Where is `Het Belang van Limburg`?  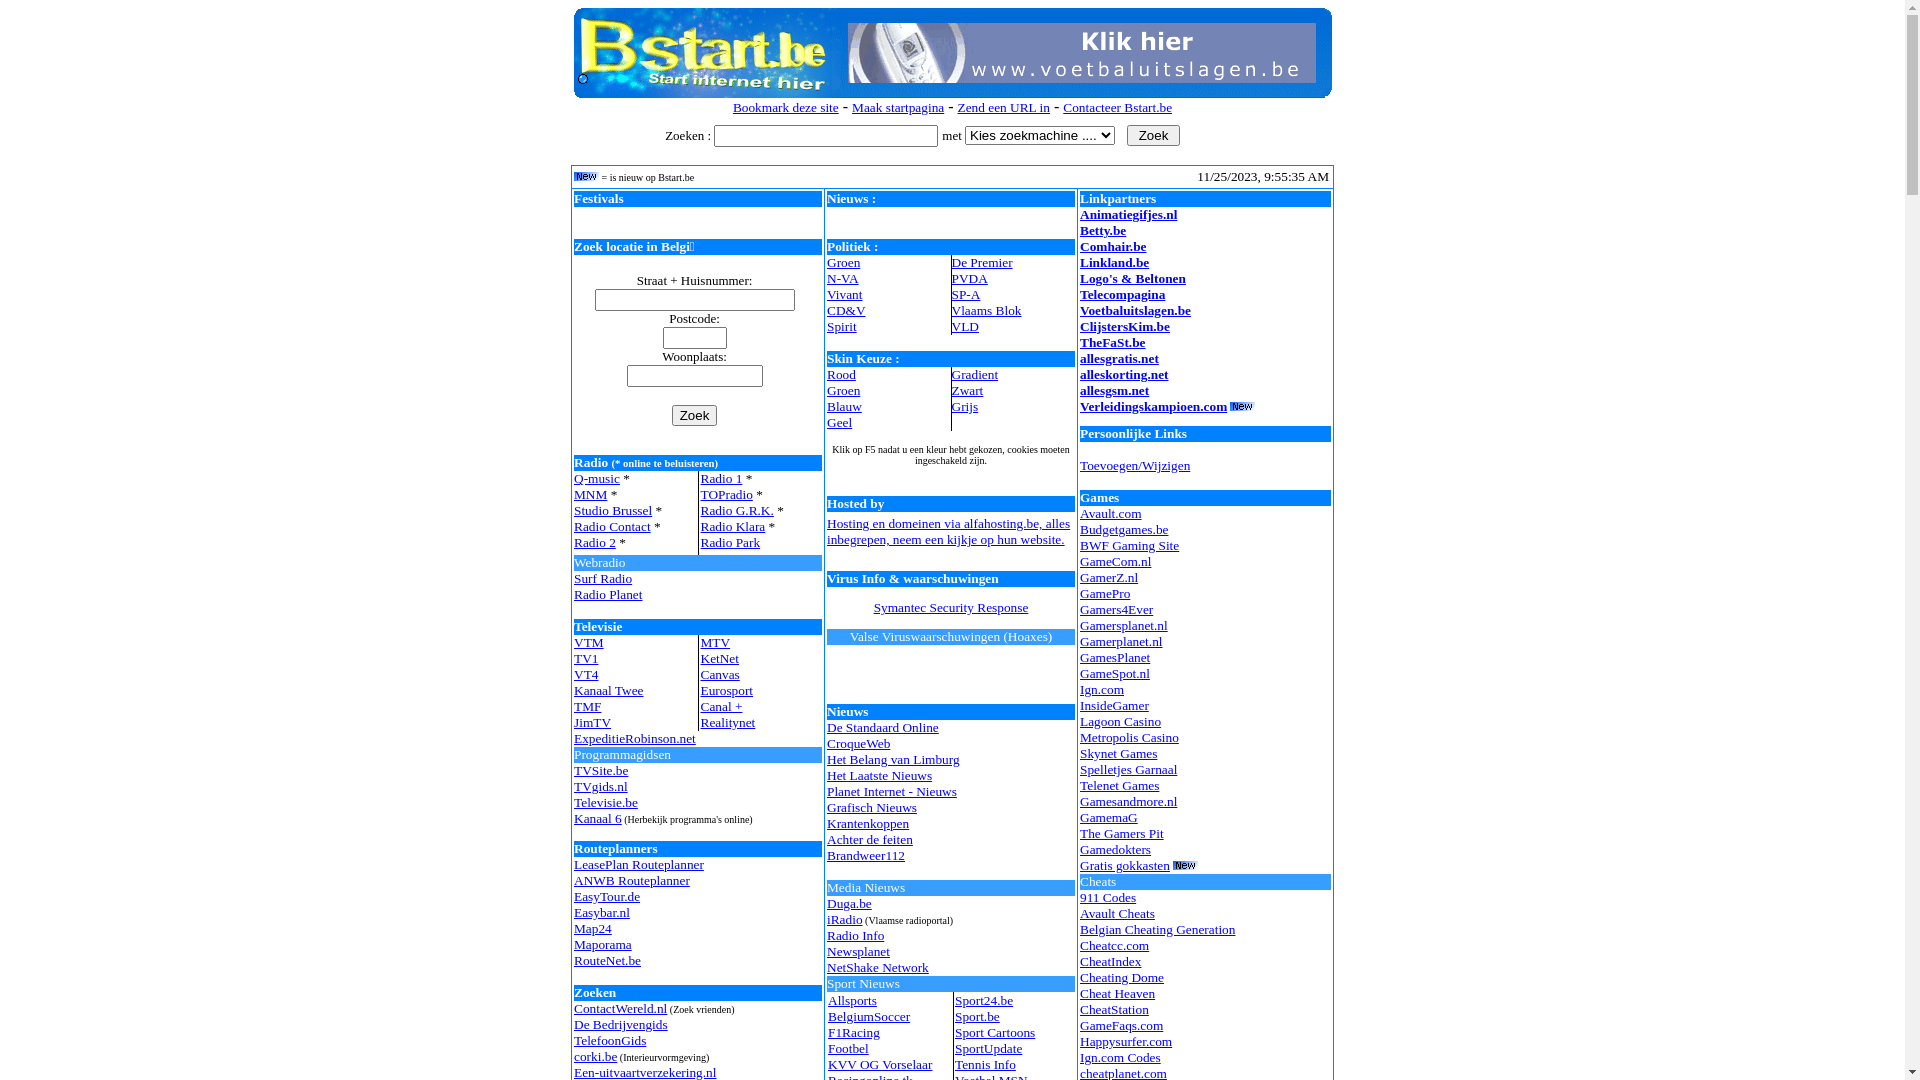
Het Belang van Limburg is located at coordinates (894, 760).